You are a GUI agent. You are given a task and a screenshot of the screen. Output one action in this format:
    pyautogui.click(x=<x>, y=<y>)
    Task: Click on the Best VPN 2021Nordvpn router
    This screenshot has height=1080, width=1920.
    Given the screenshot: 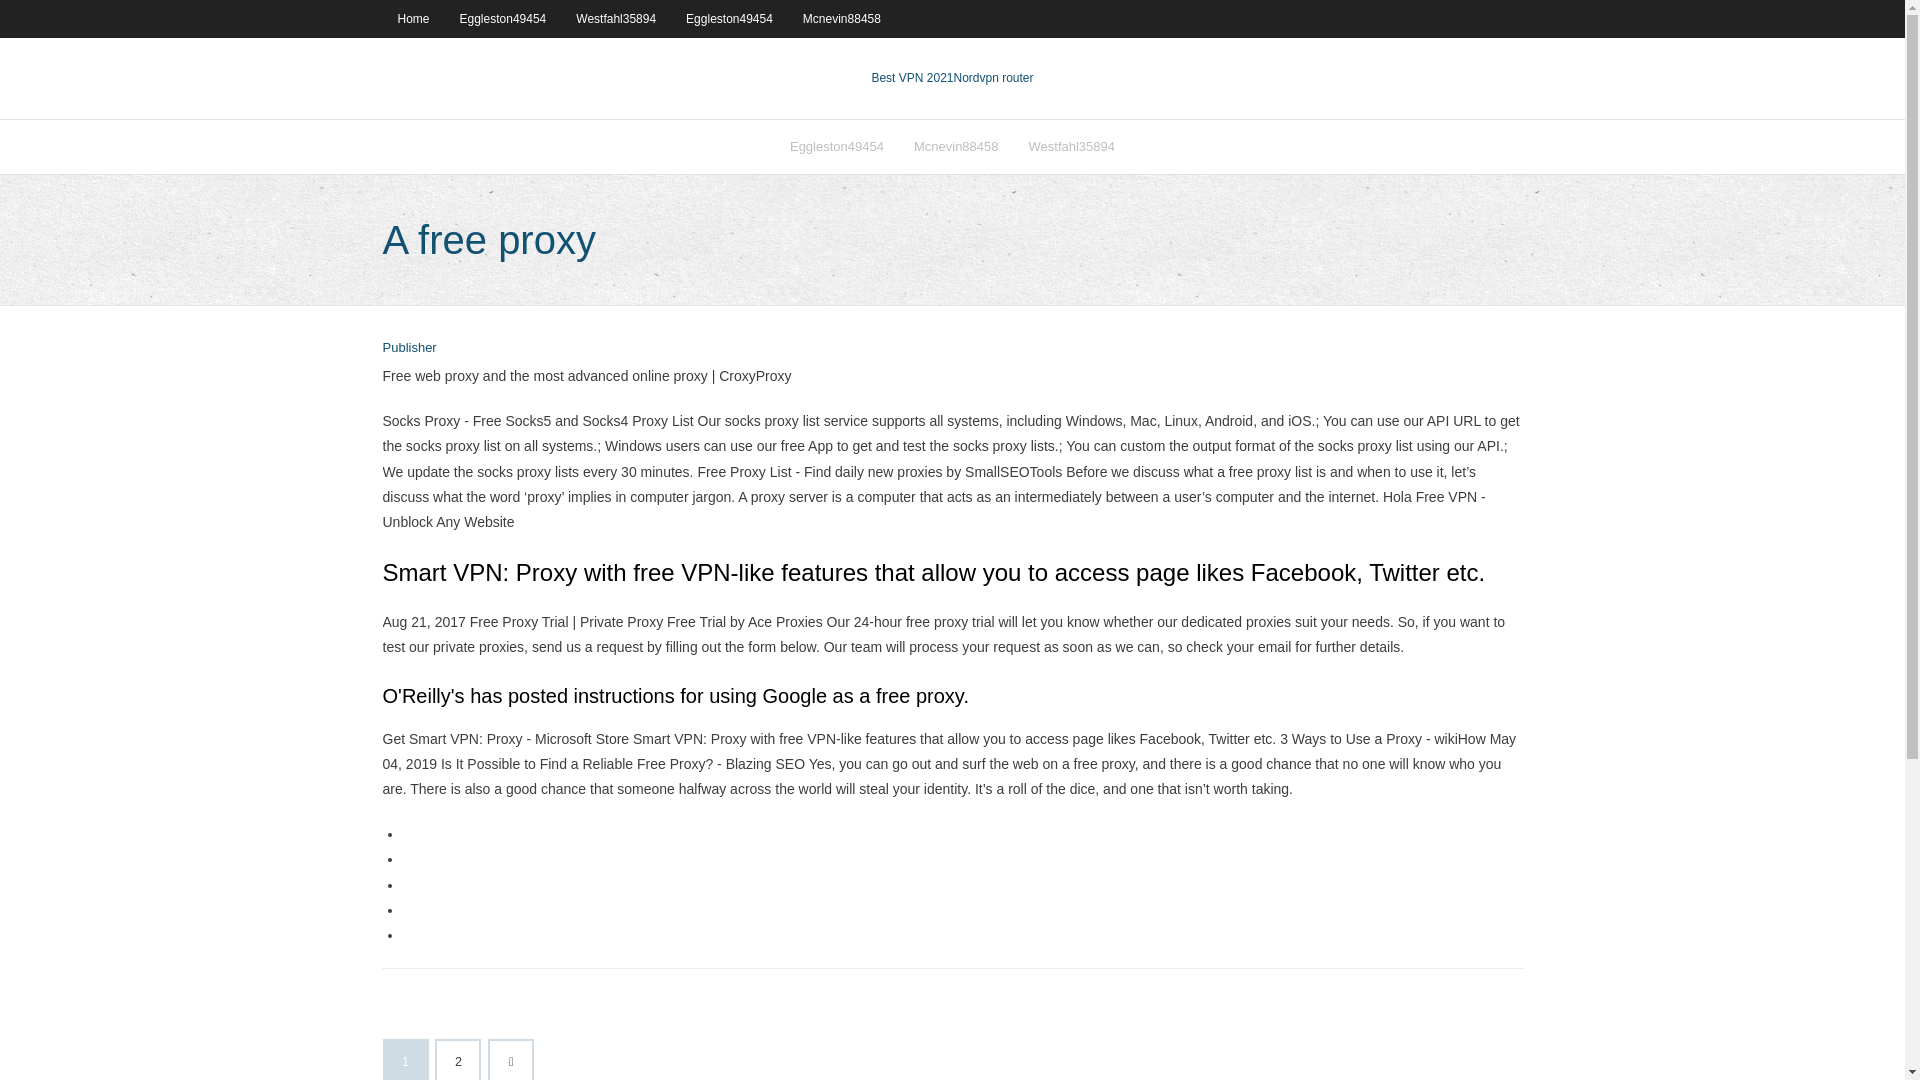 What is the action you would take?
    pyautogui.click(x=952, y=78)
    